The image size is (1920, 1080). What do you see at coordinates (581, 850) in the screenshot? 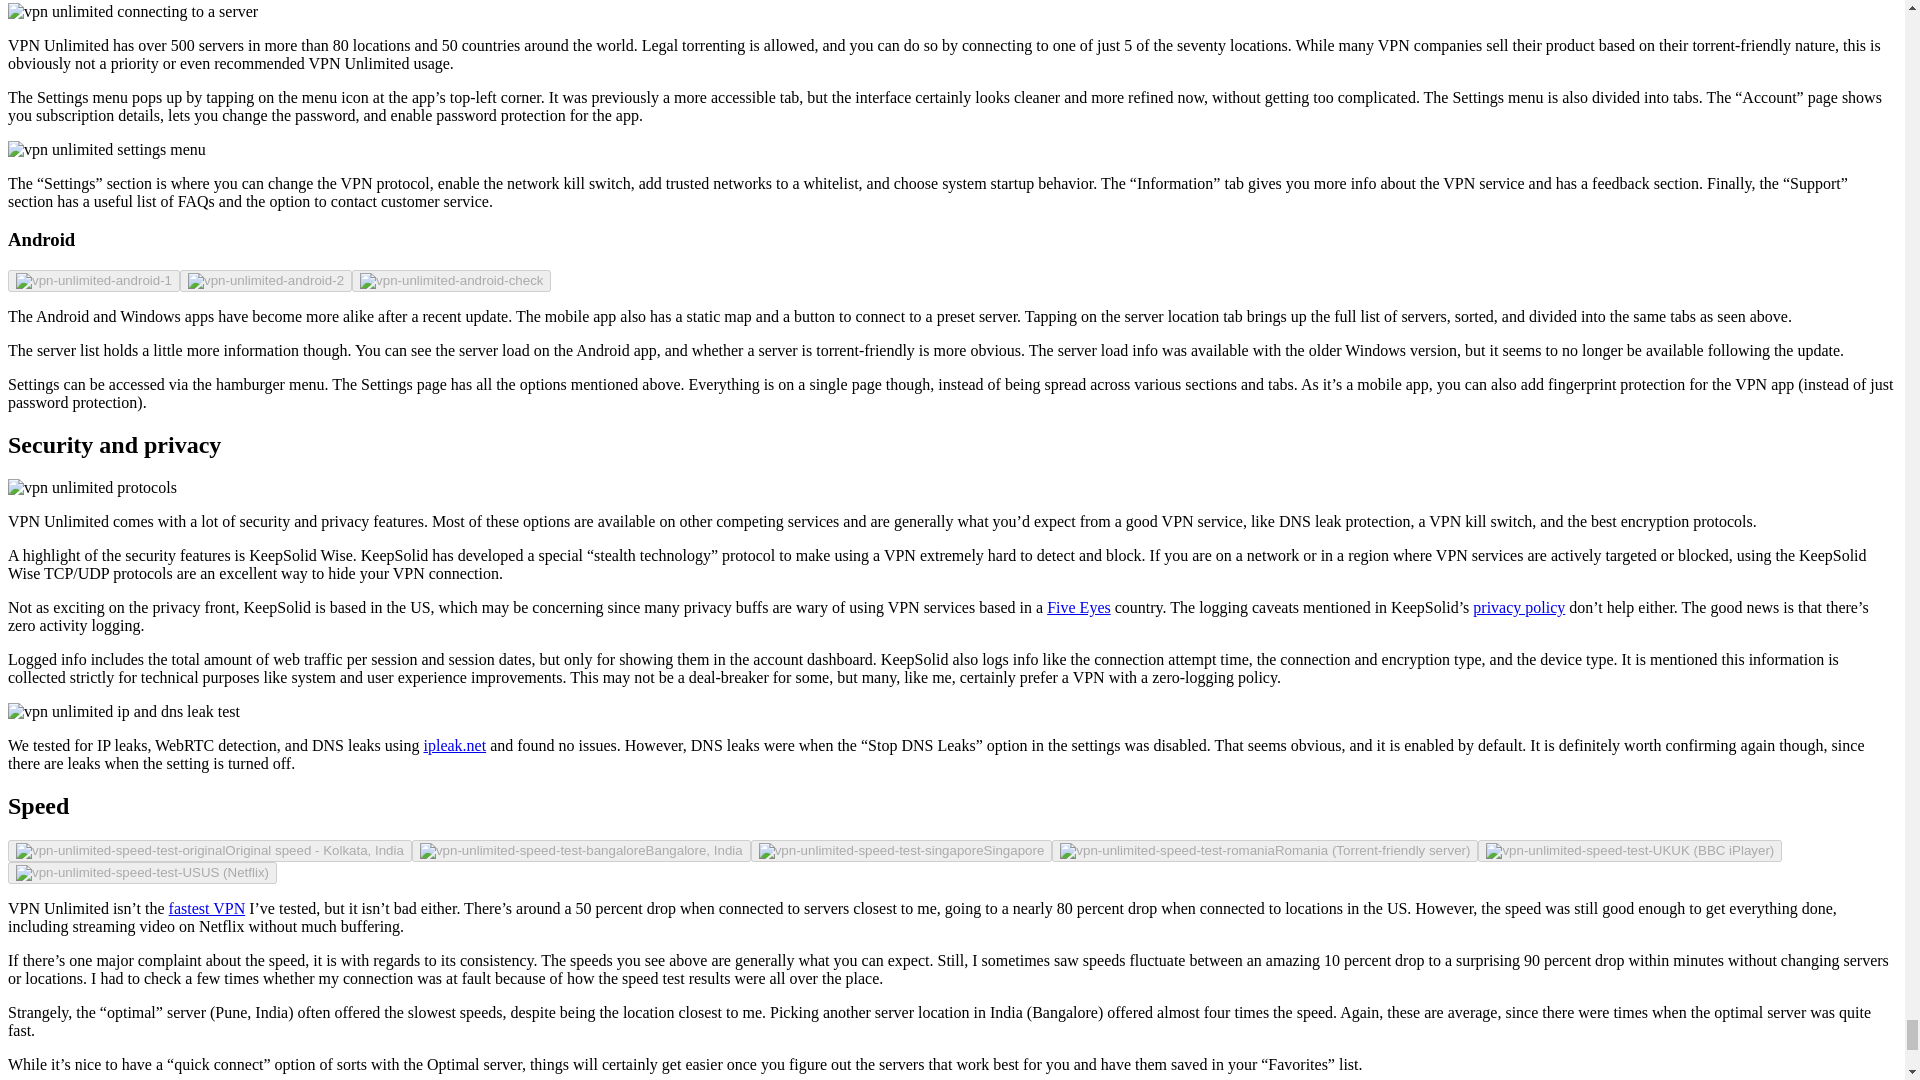
I see `Bangalore, India` at bounding box center [581, 850].